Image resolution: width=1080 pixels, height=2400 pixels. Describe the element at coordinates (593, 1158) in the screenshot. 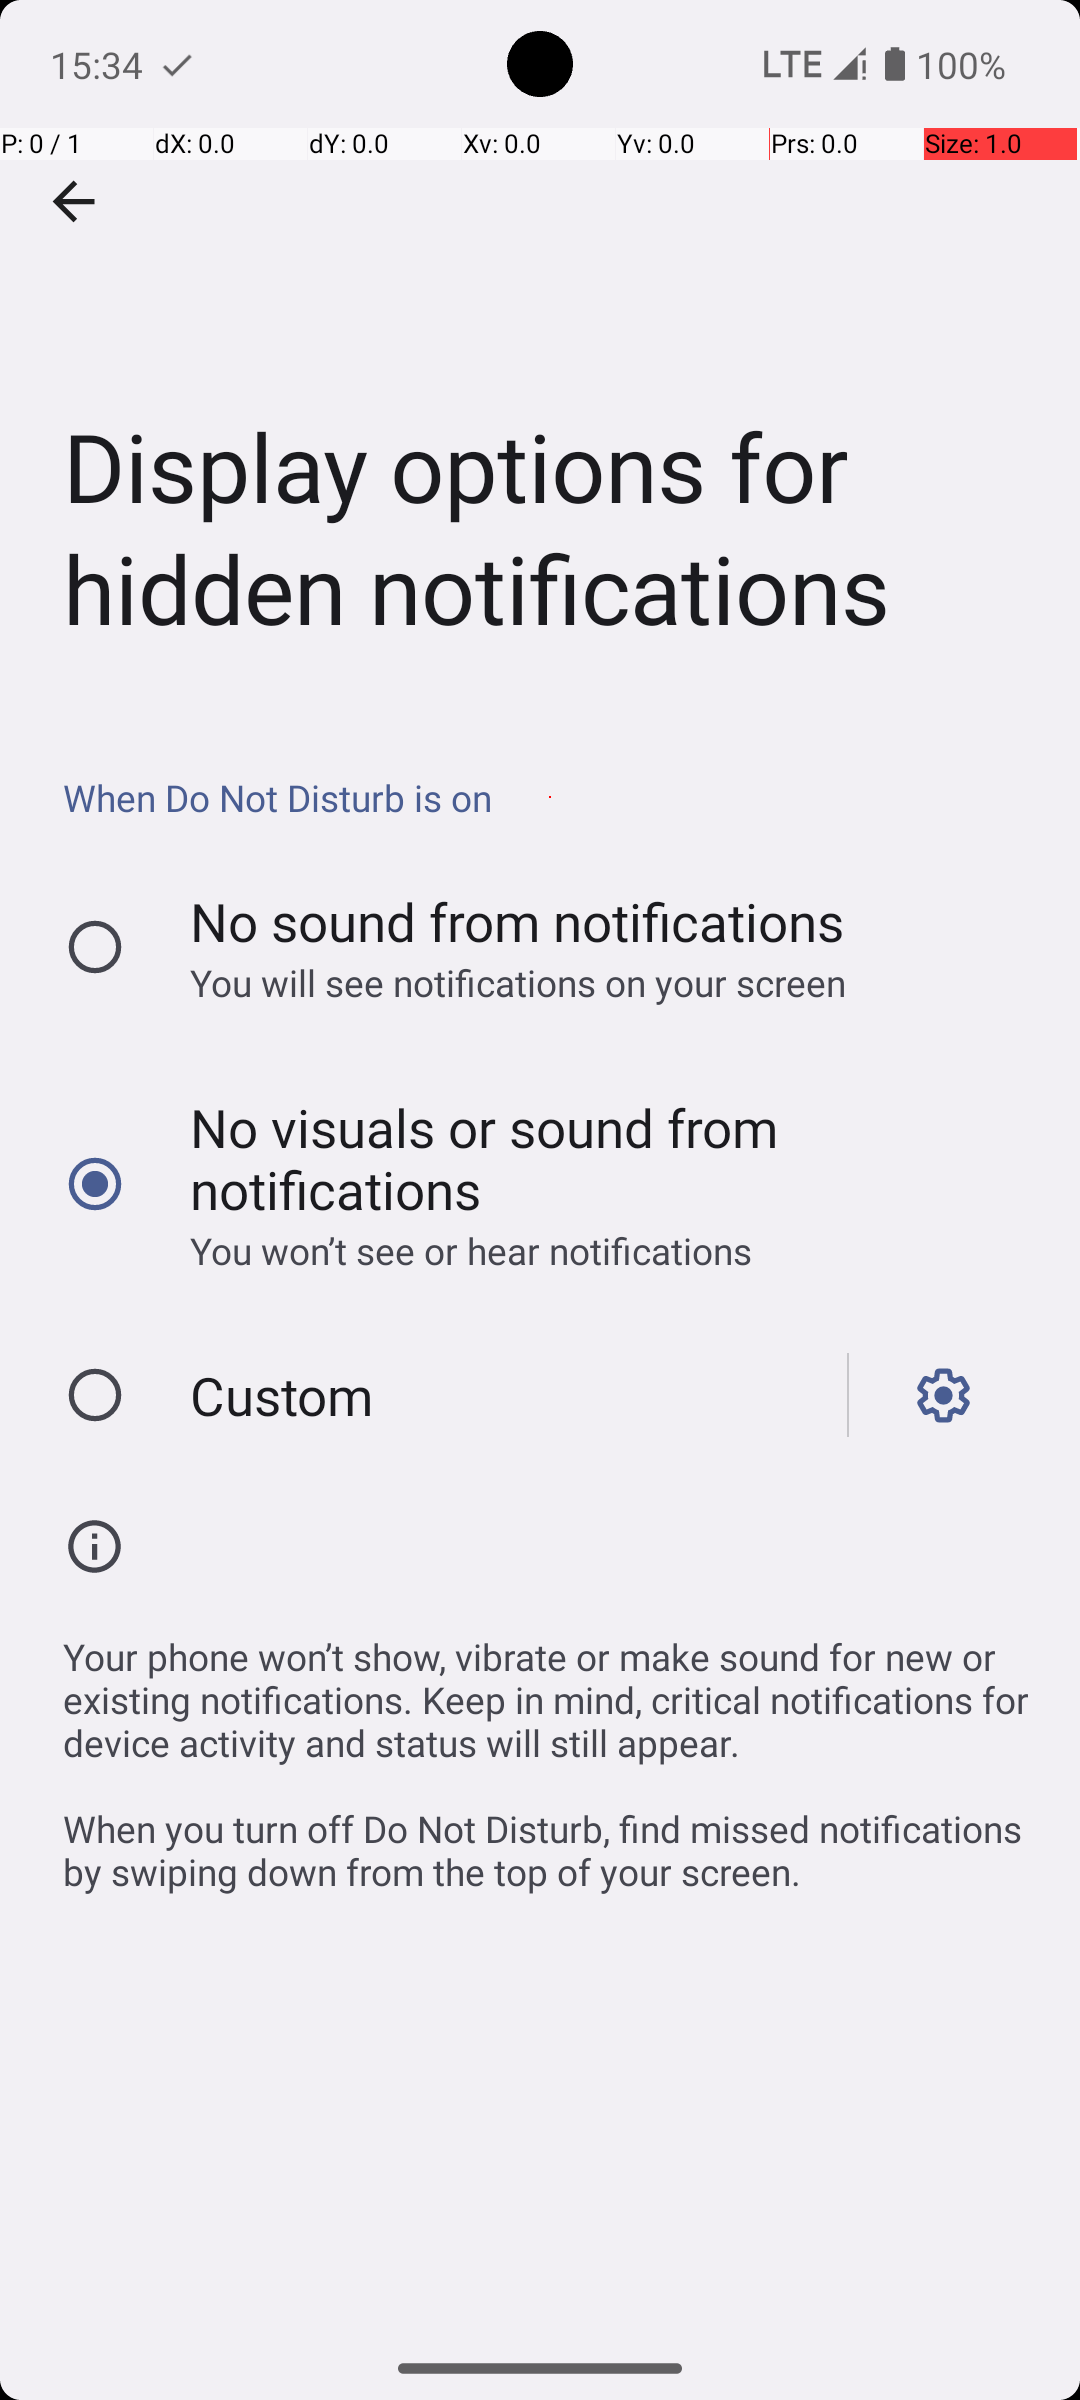

I see `No visuals or sound from notifications` at that location.